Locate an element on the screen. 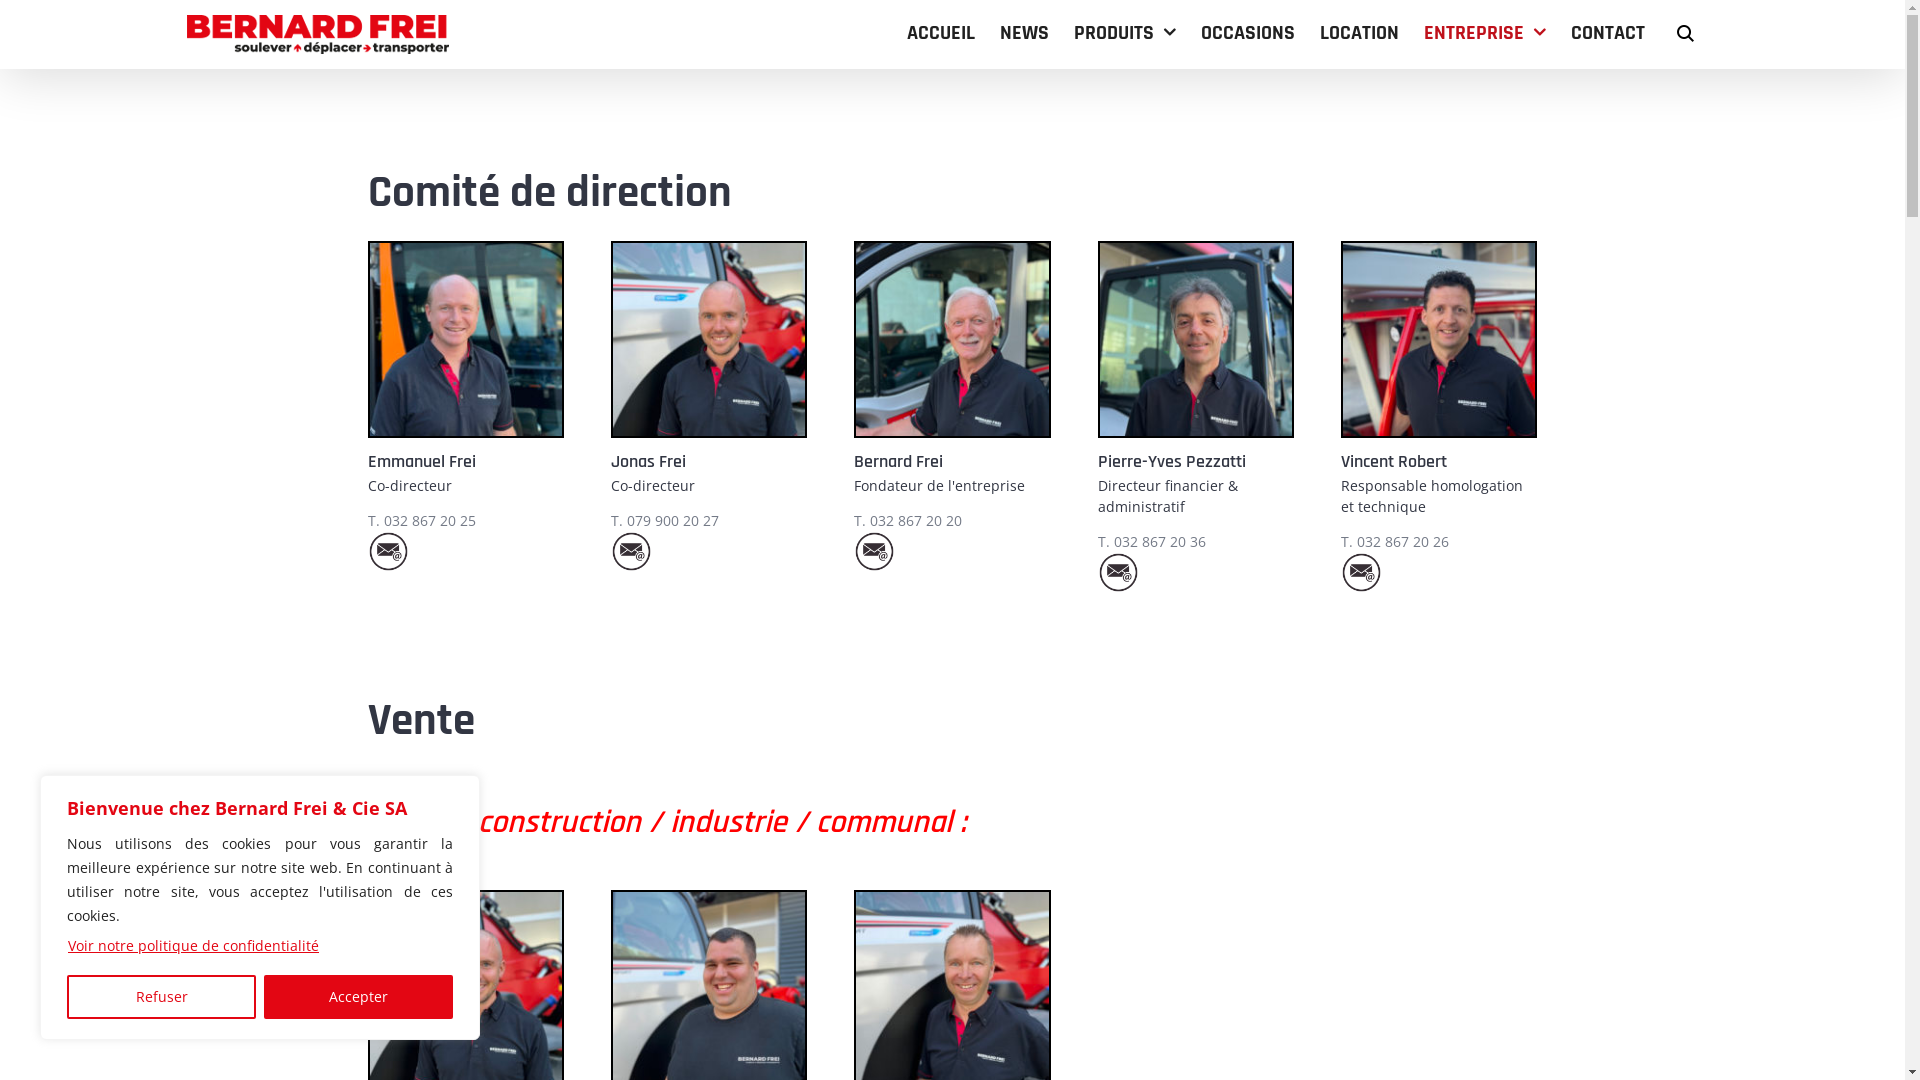 The image size is (1920, 1080). LOCATION is located at coordinates (1360, 32).